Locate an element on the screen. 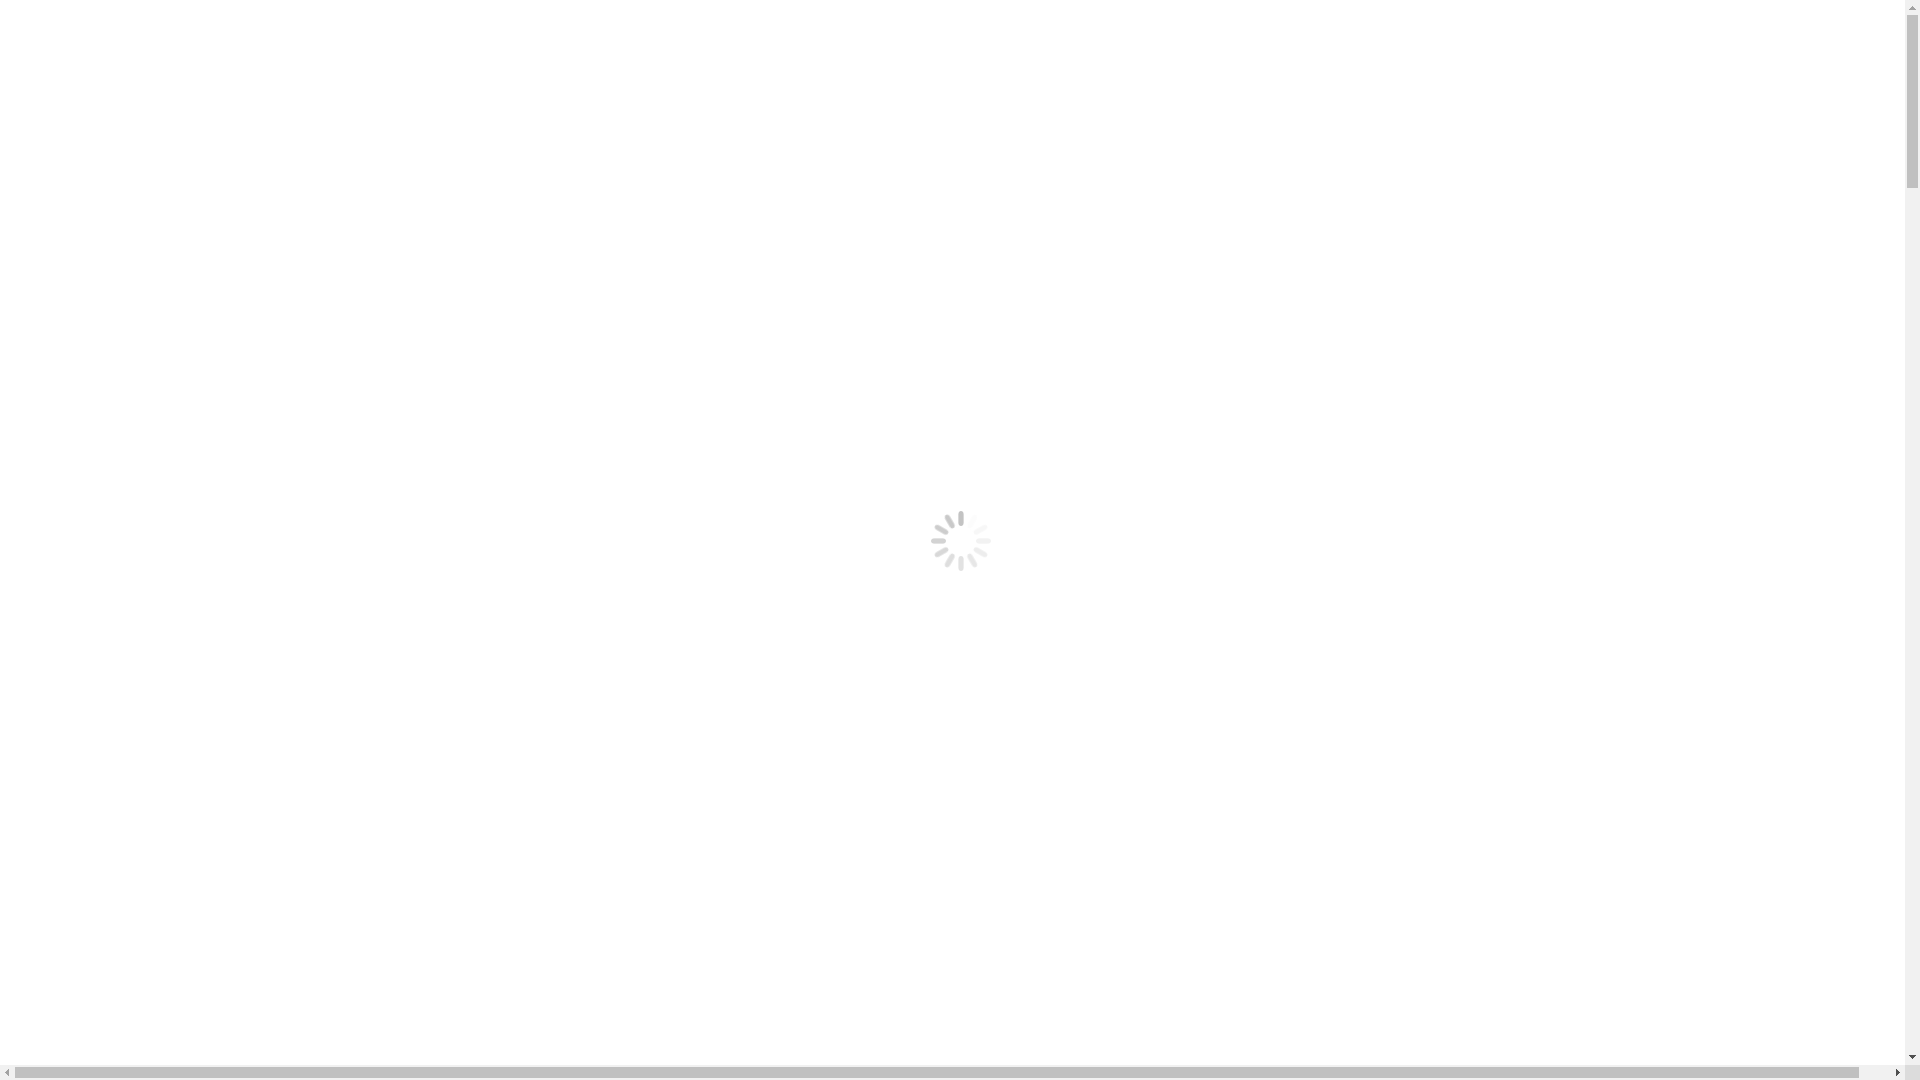  Our Store is located at coordinates (130, 106).